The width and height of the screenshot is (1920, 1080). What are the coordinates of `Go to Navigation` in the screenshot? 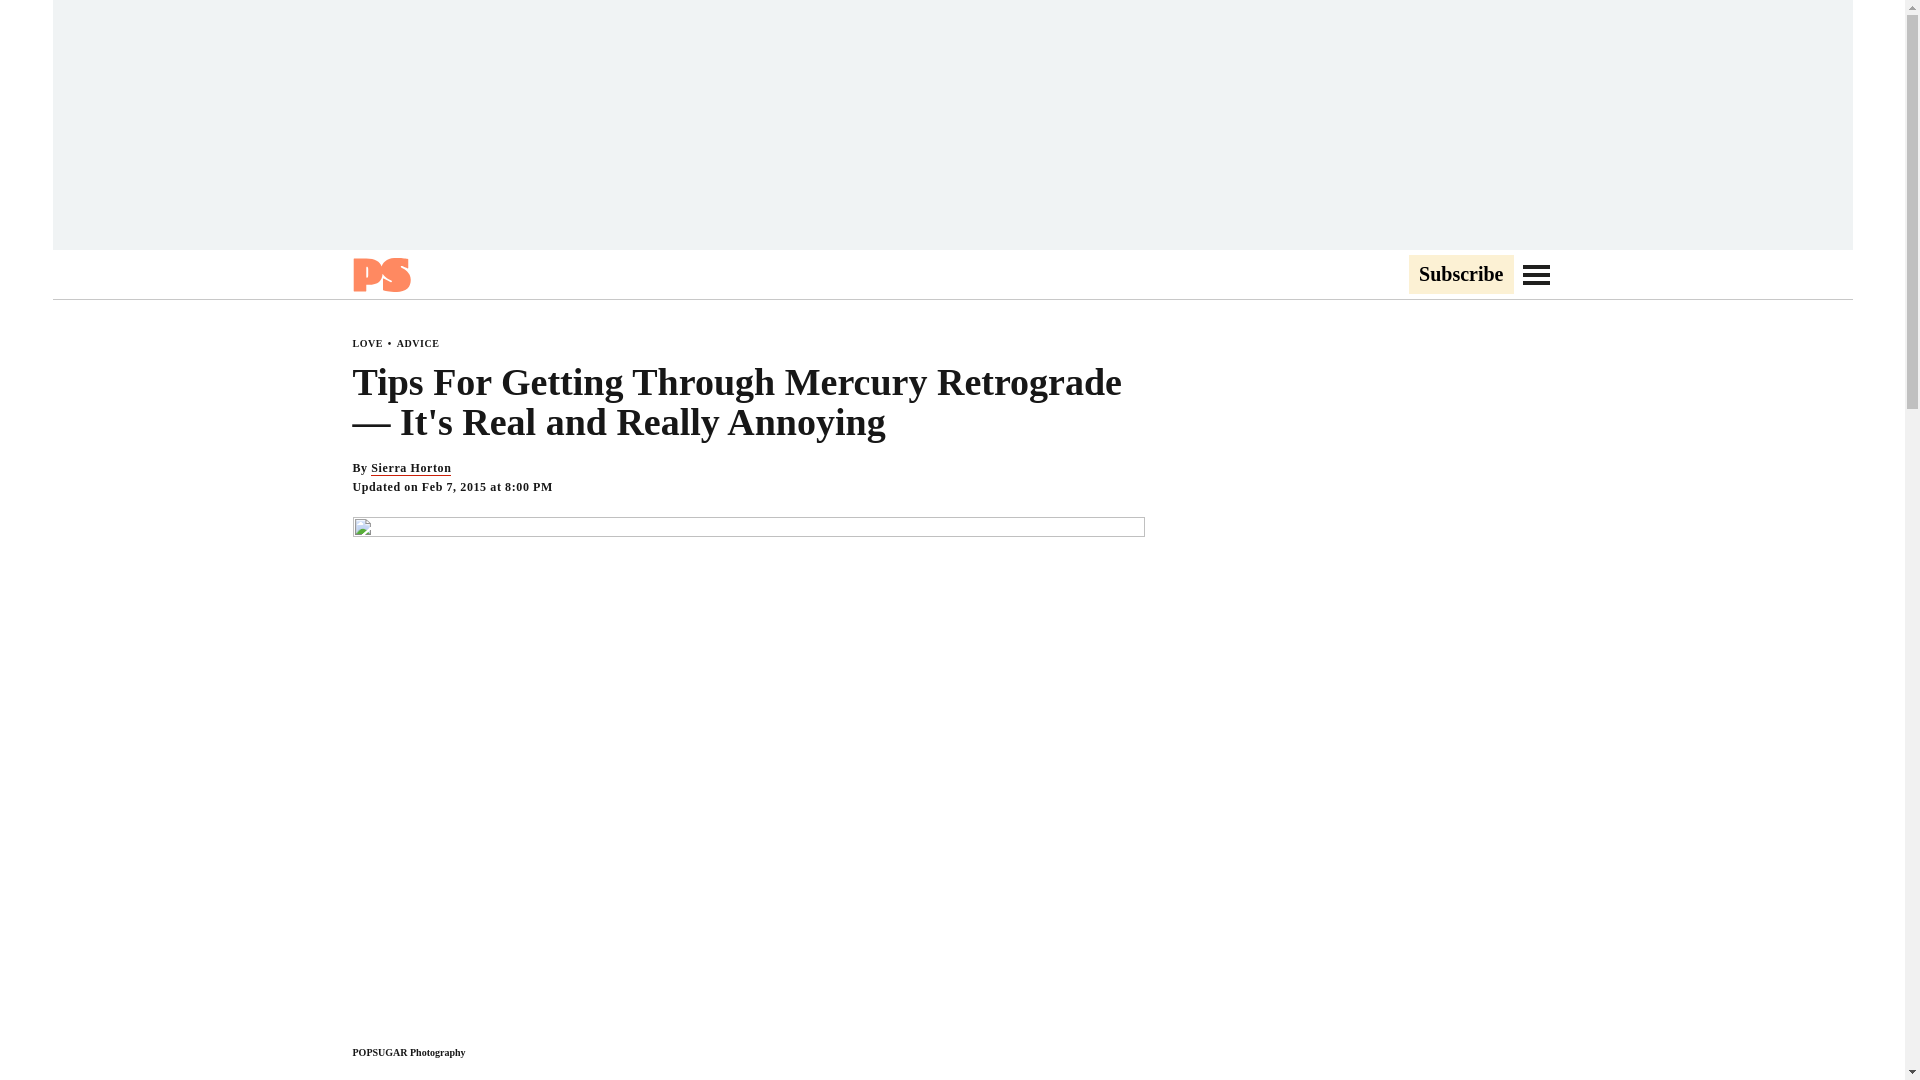 It's located at (1536, 274).